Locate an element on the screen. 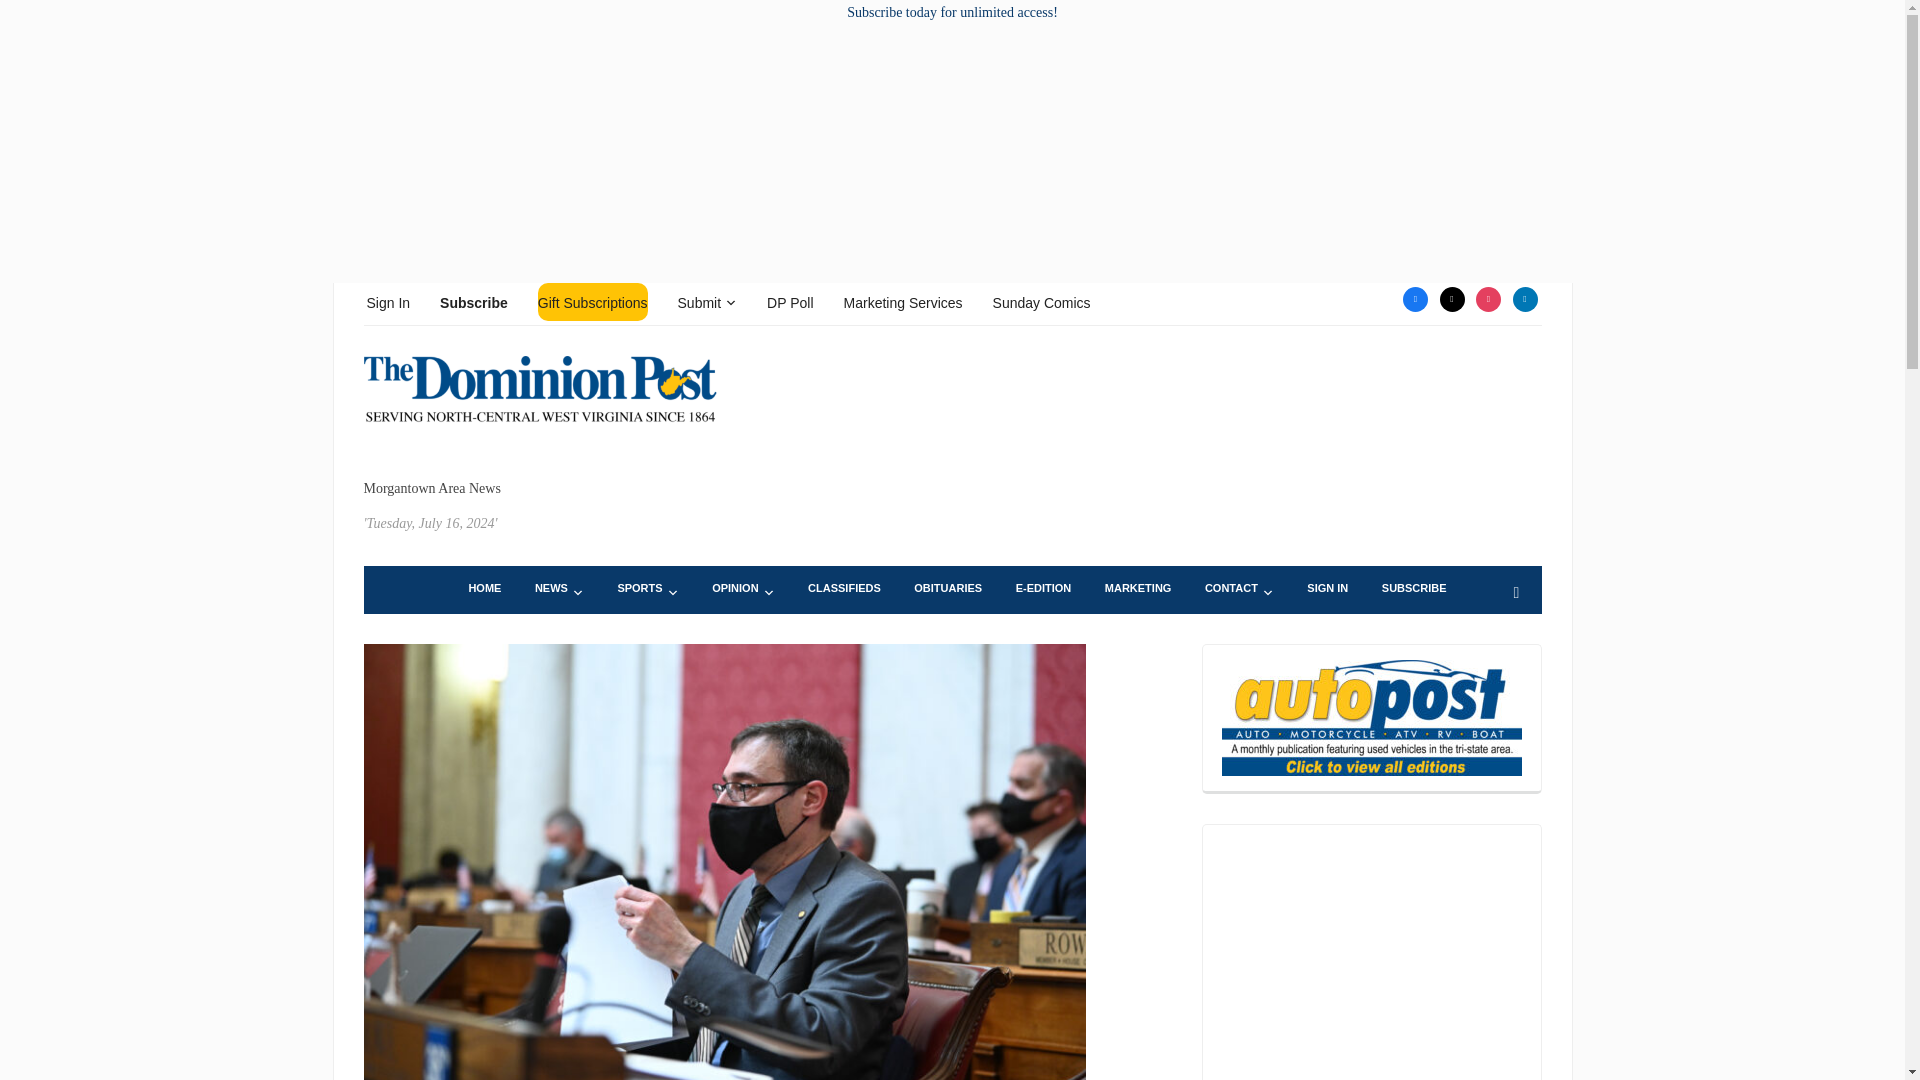  Facebook is located at coordinates (1416, 298).